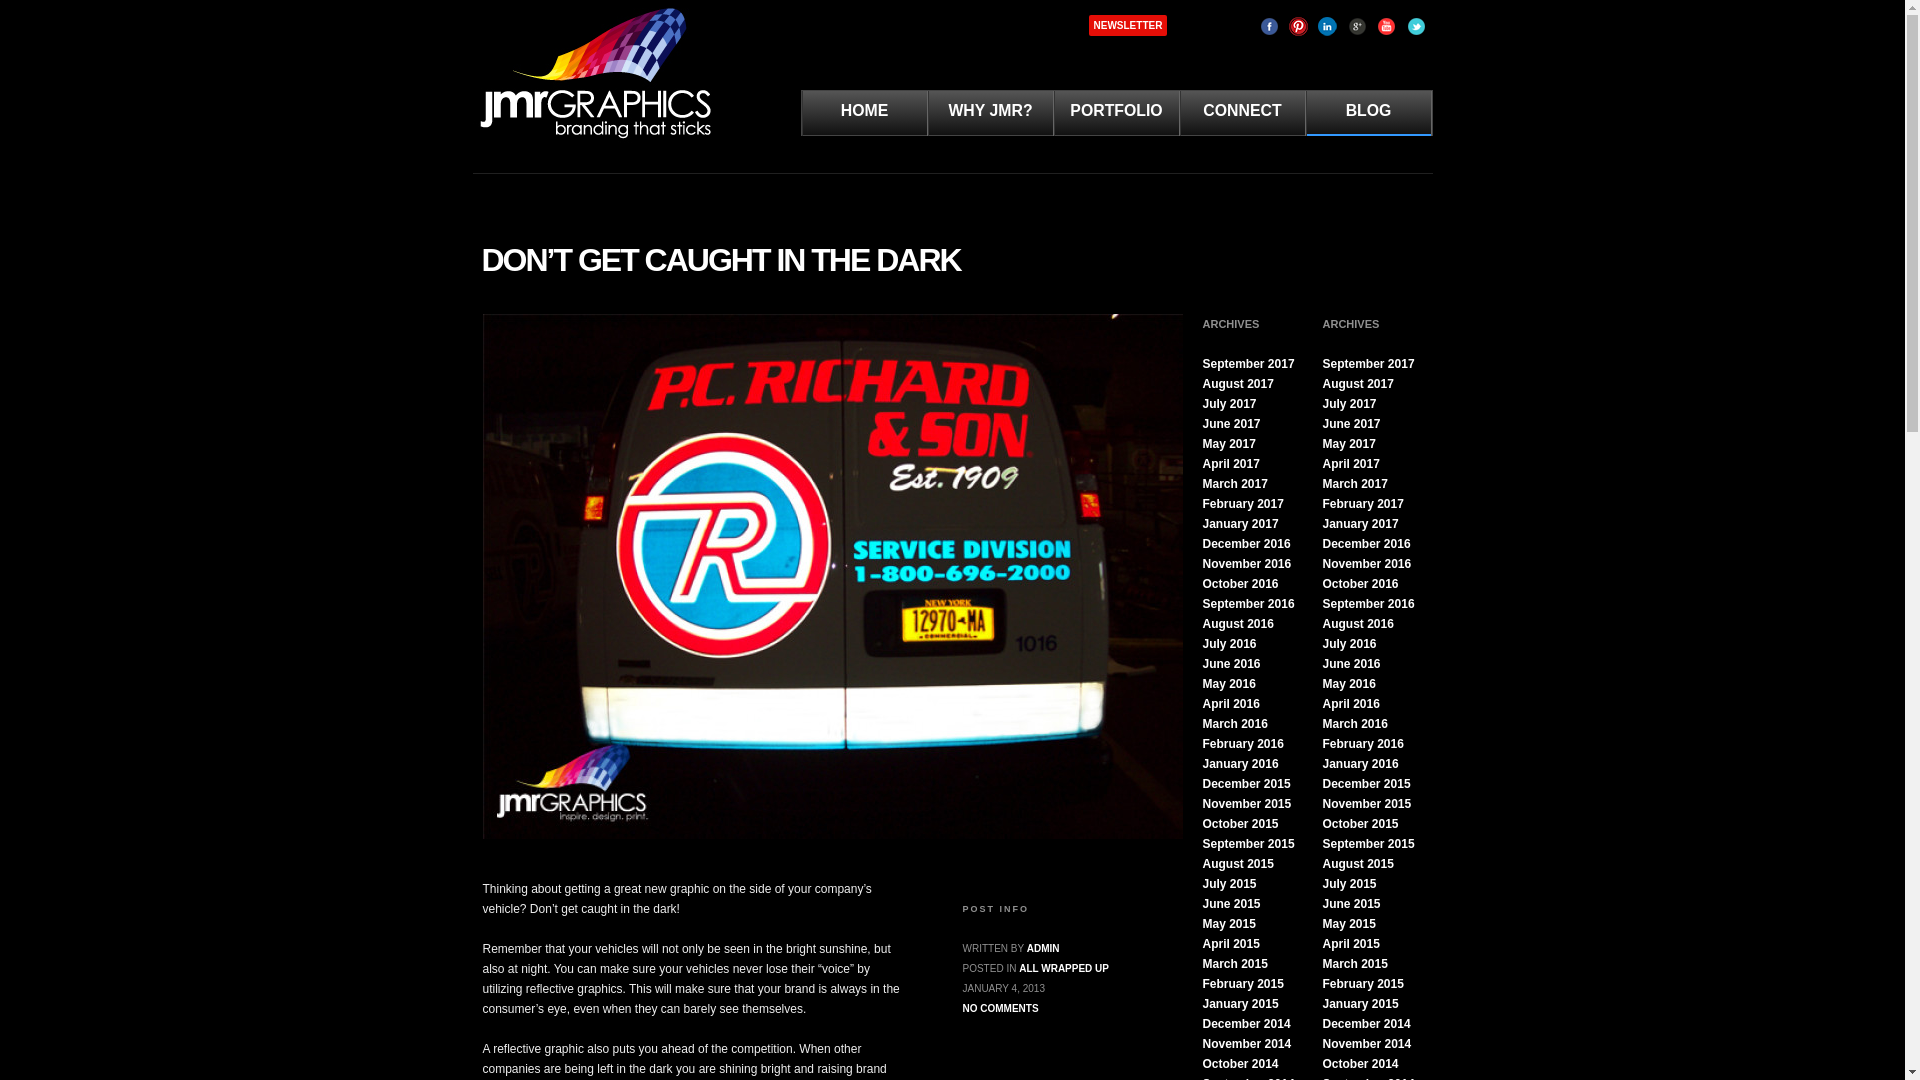 Image resolution: width=1920 pixels, height=1080 pixels. What do you see at coordinates (864, 117) in the screenshot?
I see `HOME` at bounding box center [864, 117].